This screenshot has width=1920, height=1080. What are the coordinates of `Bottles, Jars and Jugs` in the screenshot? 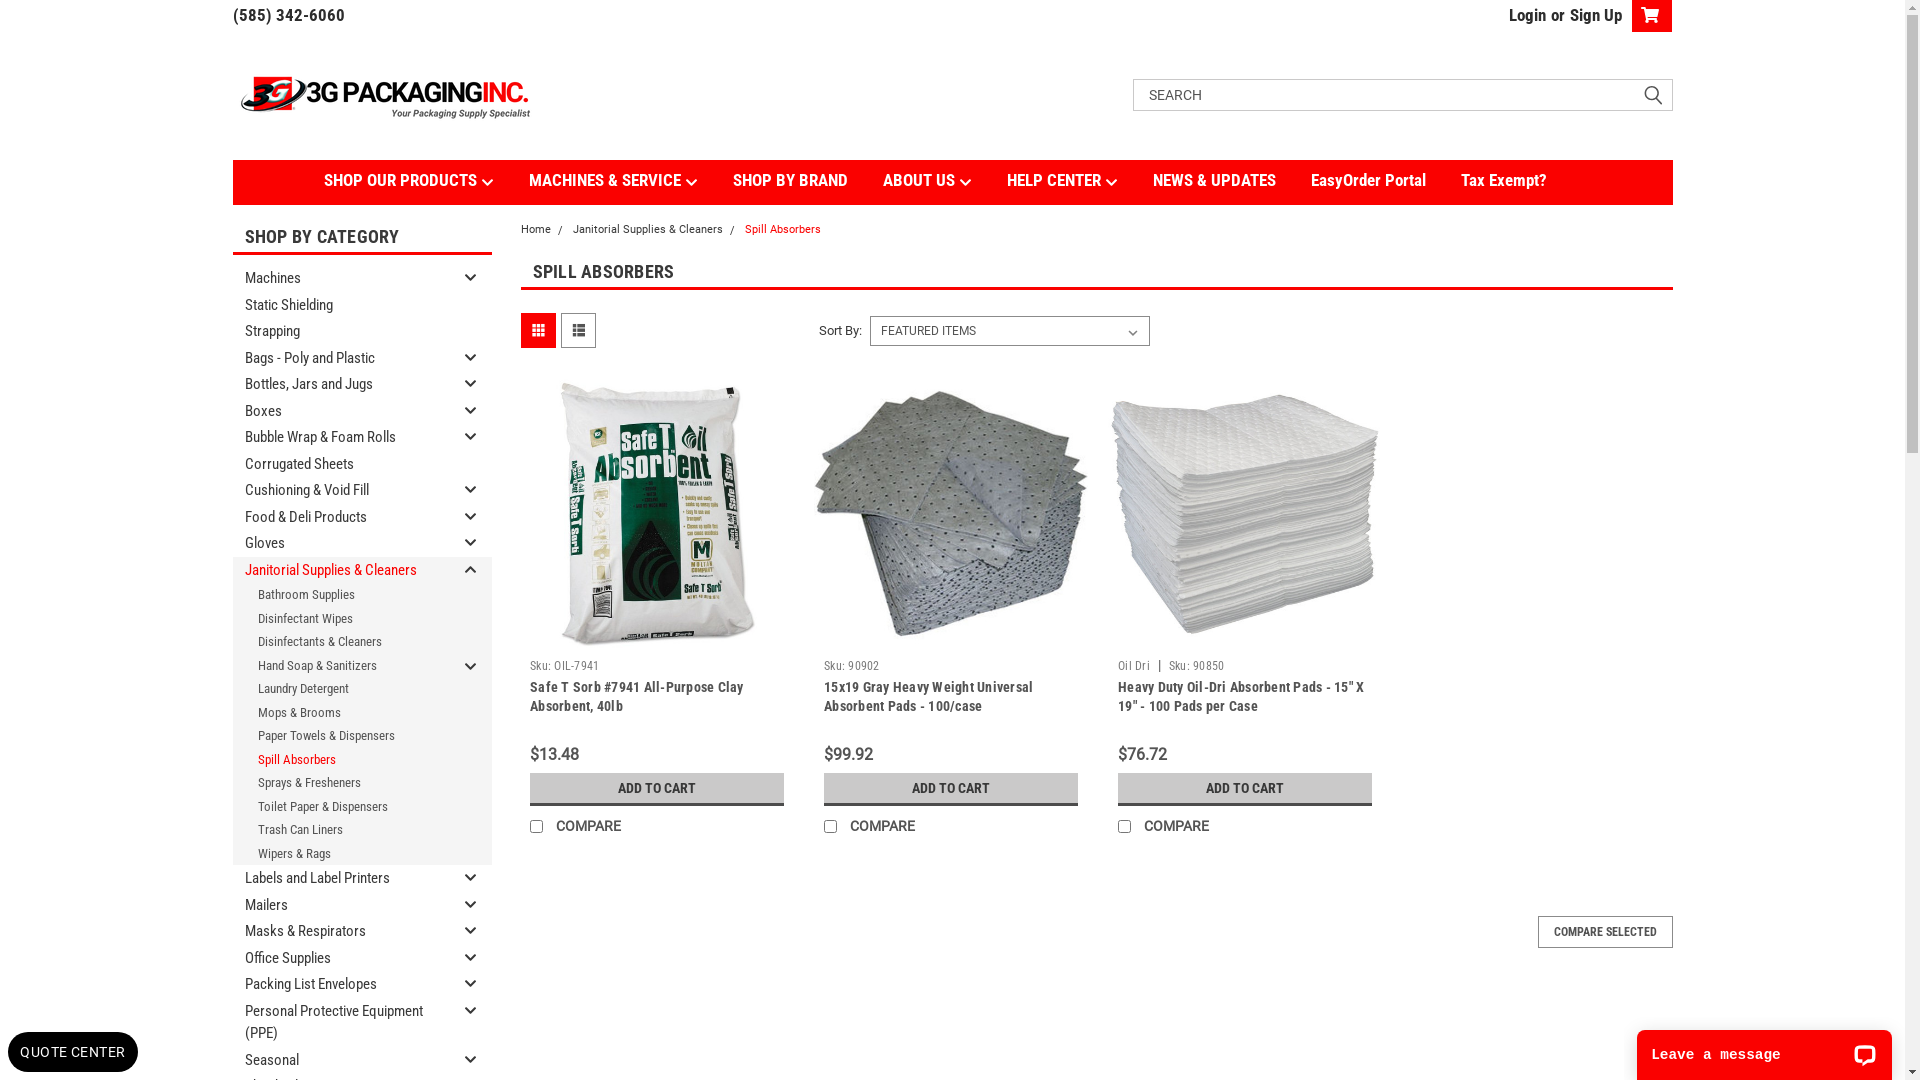 It's located at (342, 384).